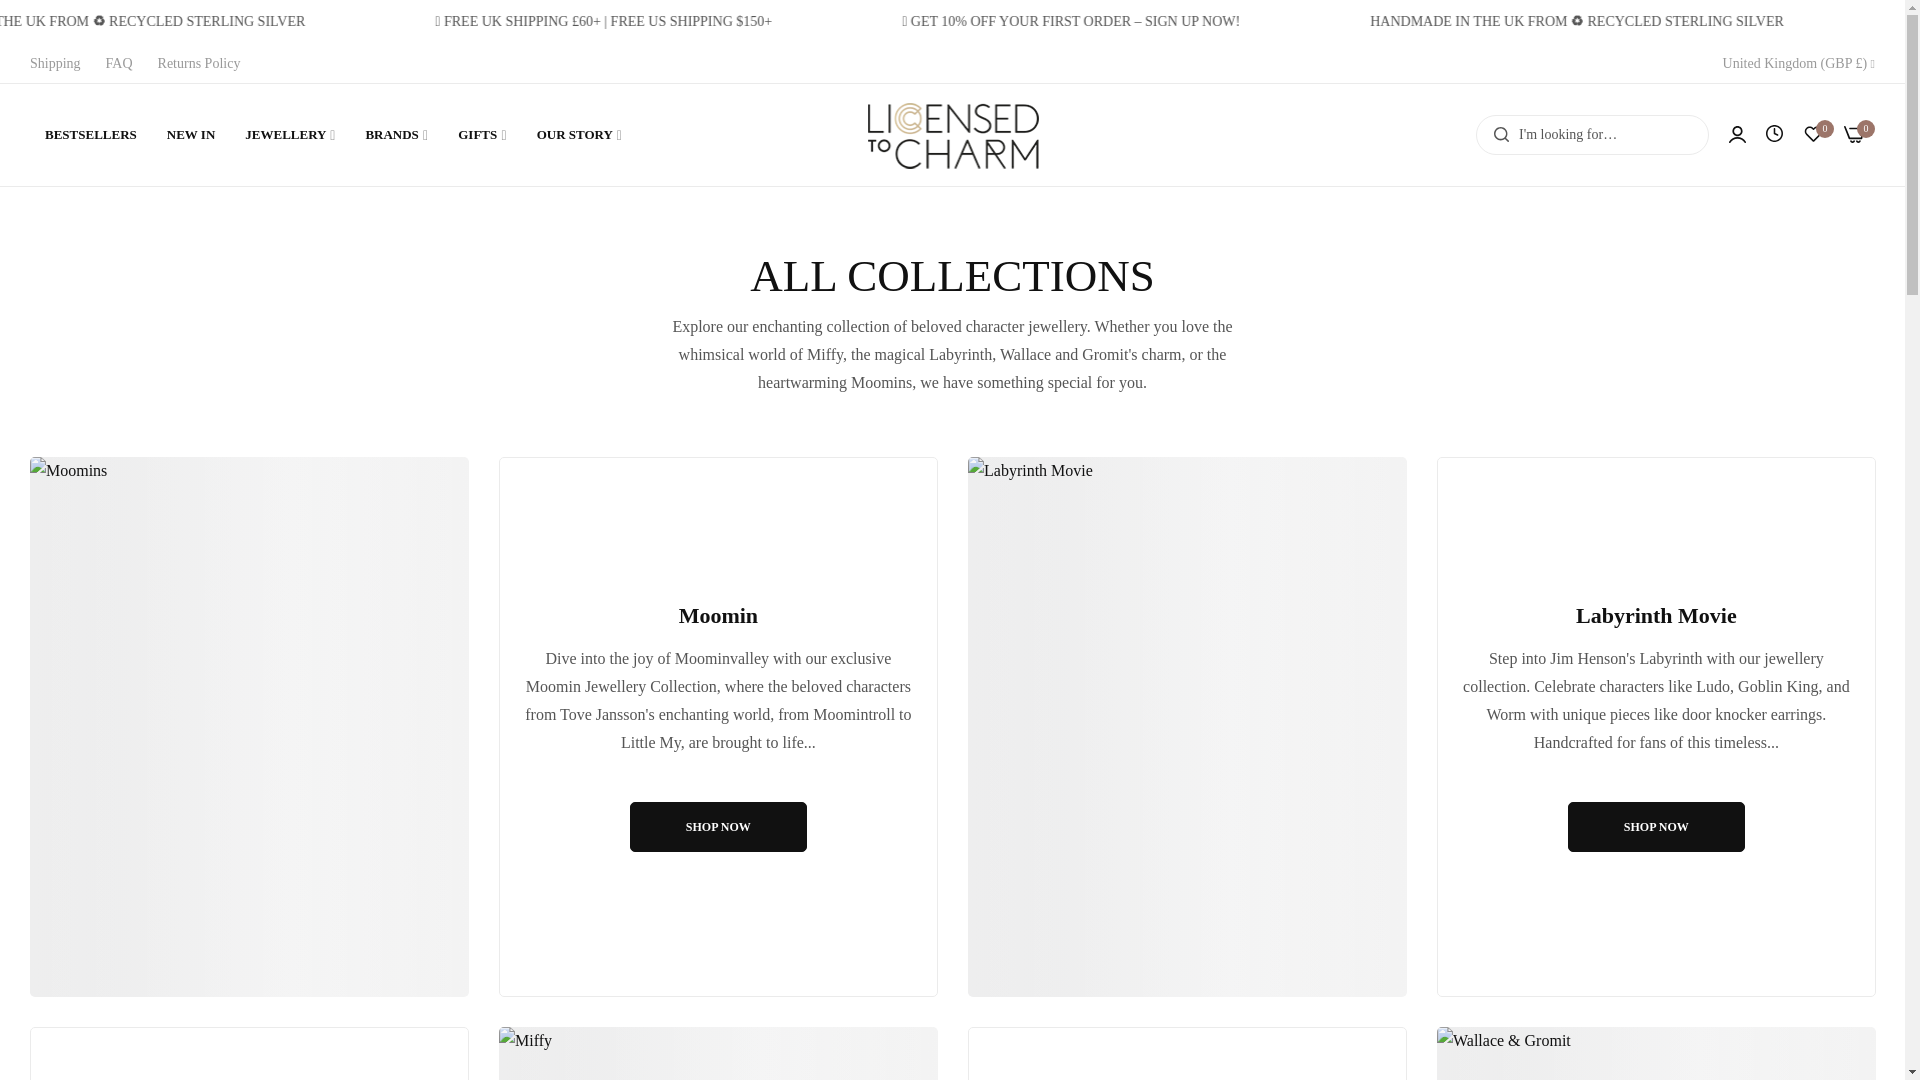 The height and width of the screenshot is (1080, 1920). I want to click on Returns Policy, so click(199, 64).